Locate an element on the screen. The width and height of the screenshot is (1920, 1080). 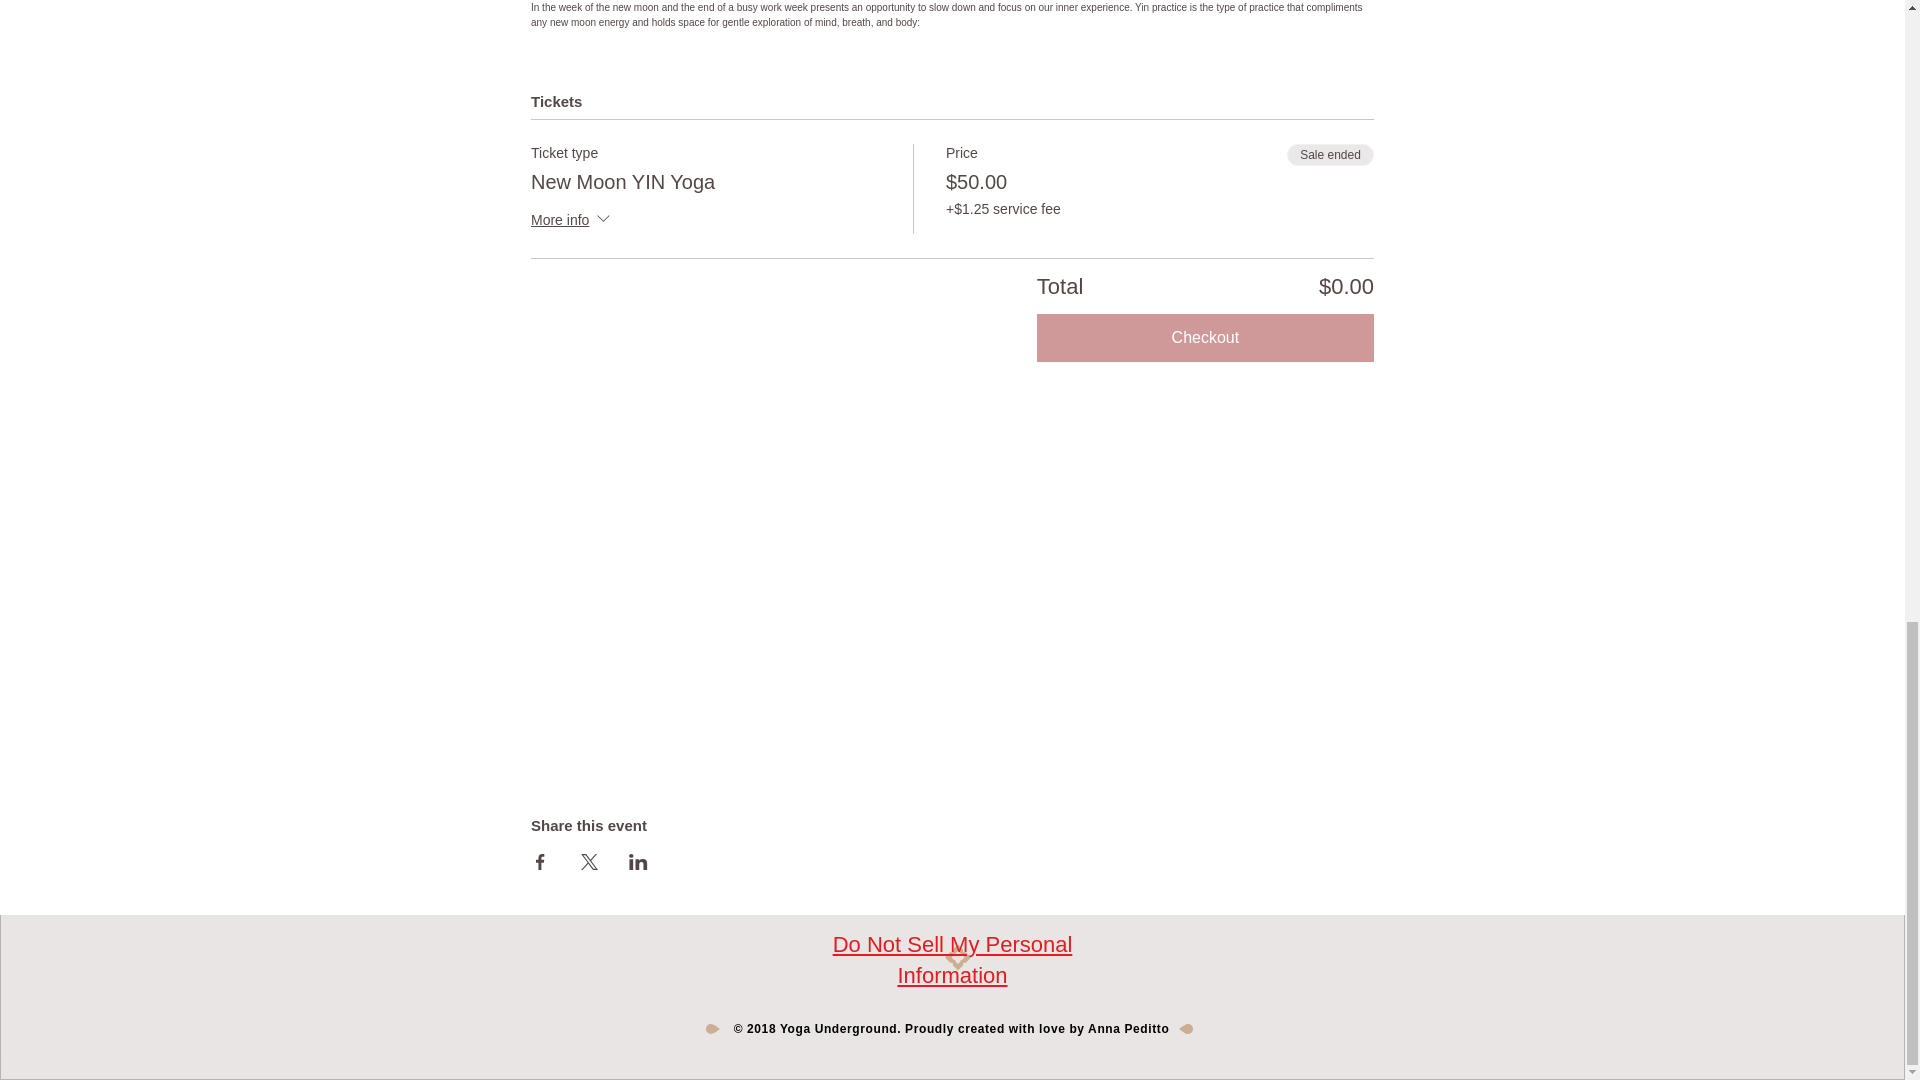
Checkout is located at coordinates (1205, 338).